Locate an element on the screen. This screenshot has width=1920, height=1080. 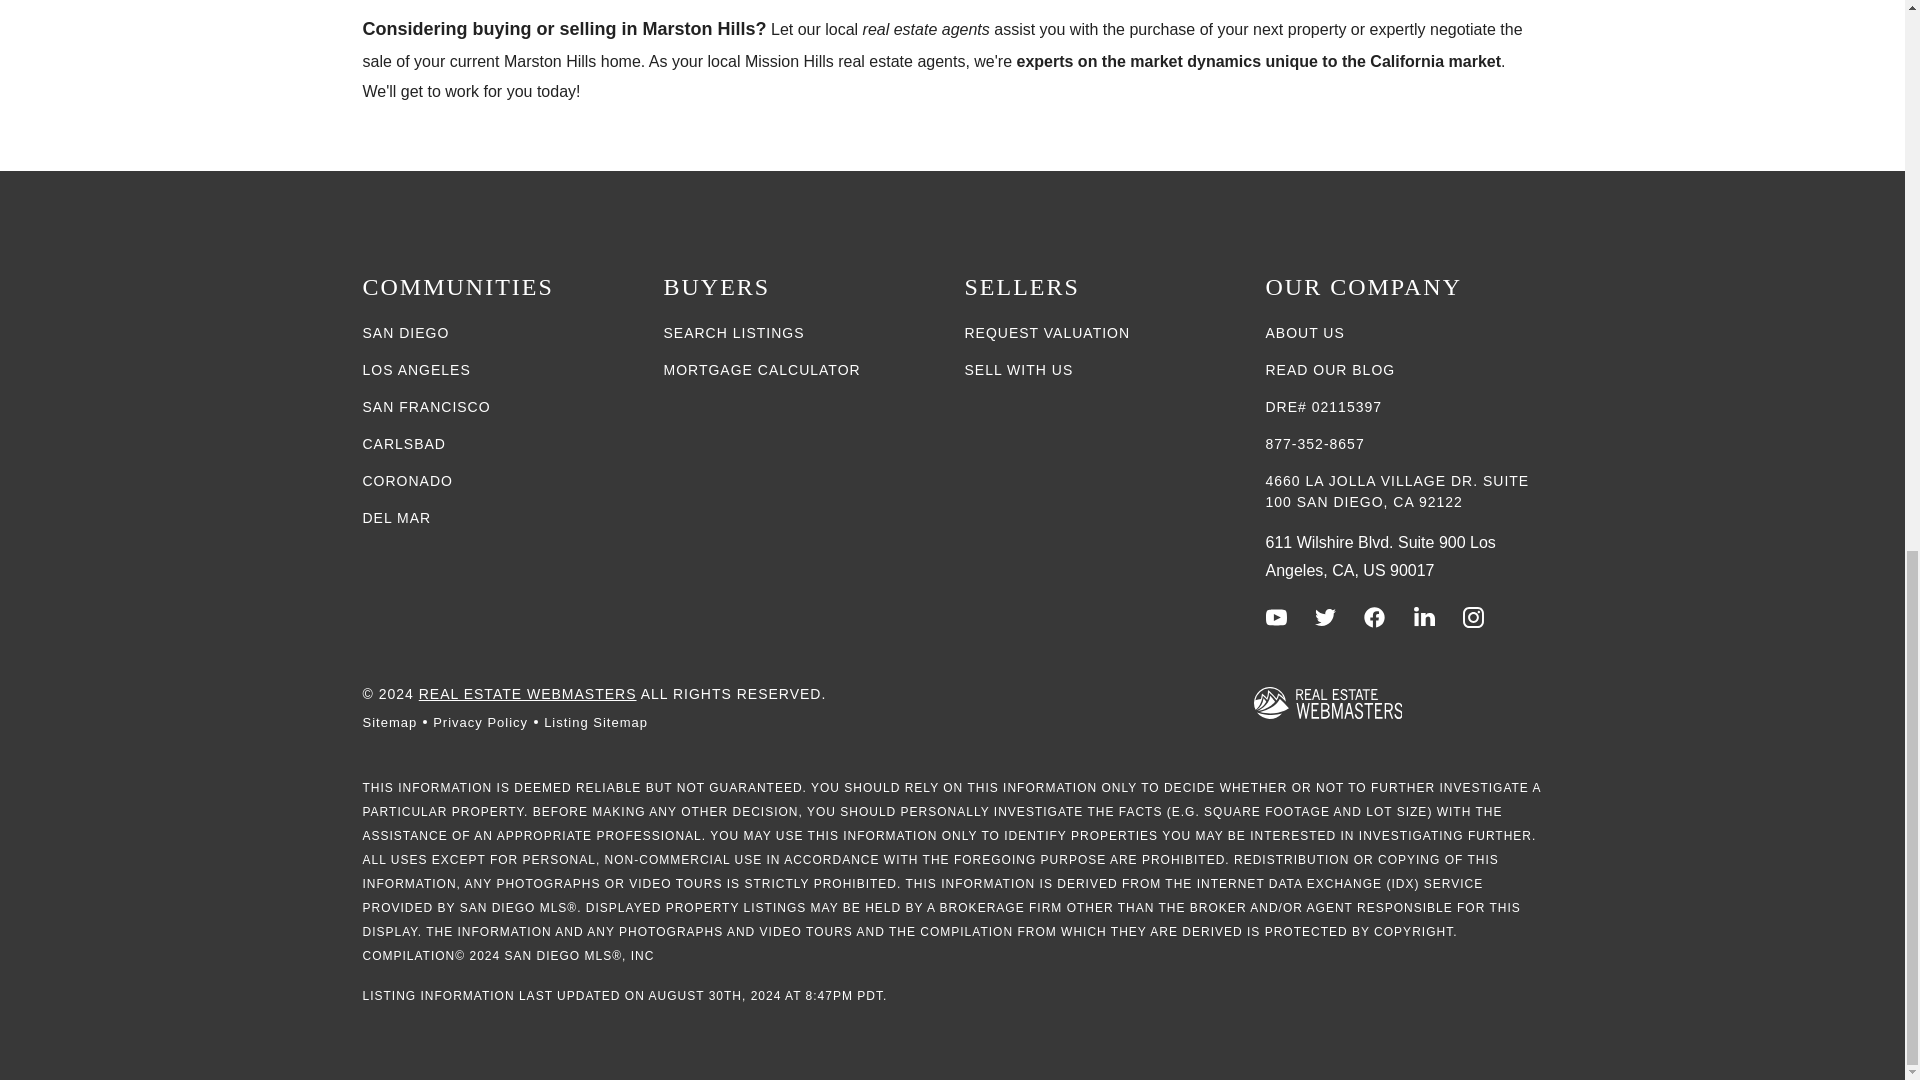
TWITTER is located at coordinates (1326, 616).